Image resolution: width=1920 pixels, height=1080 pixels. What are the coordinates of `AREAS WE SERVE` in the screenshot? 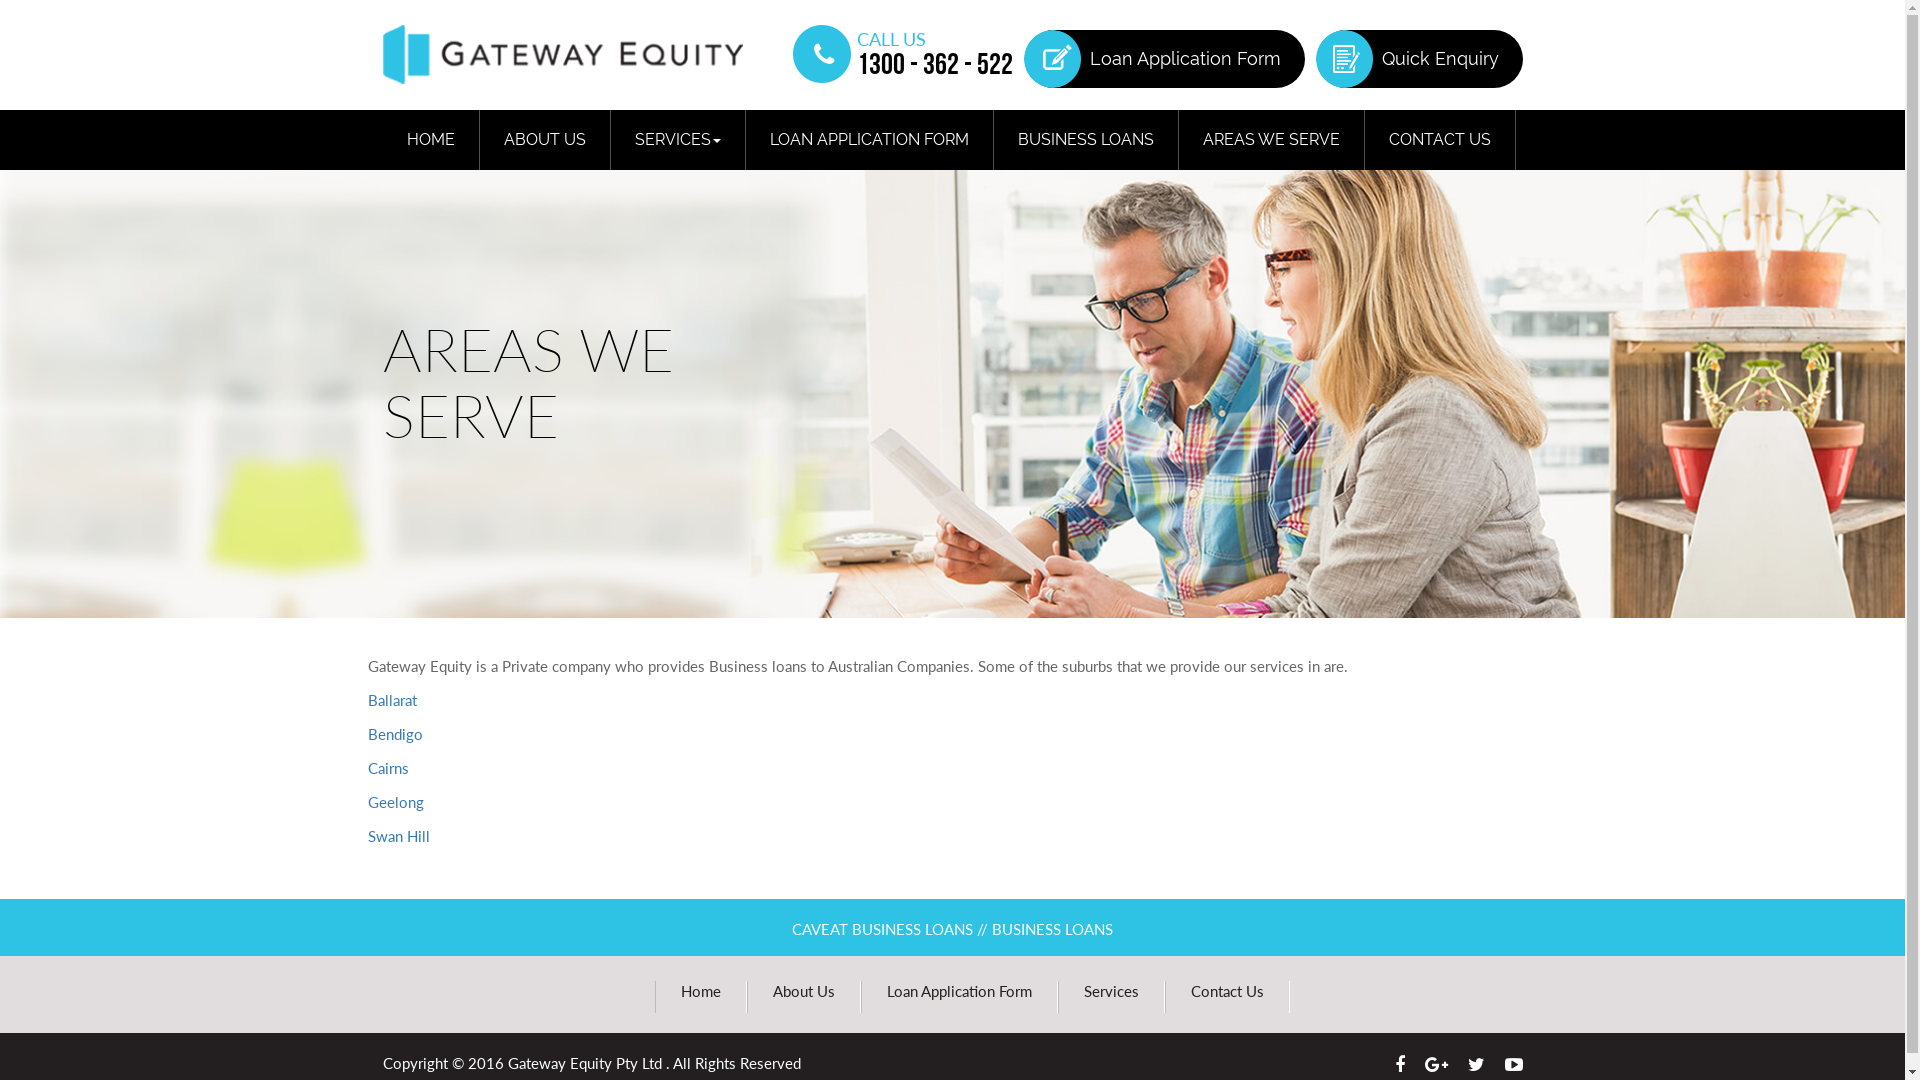 It's located at (1270, 140).